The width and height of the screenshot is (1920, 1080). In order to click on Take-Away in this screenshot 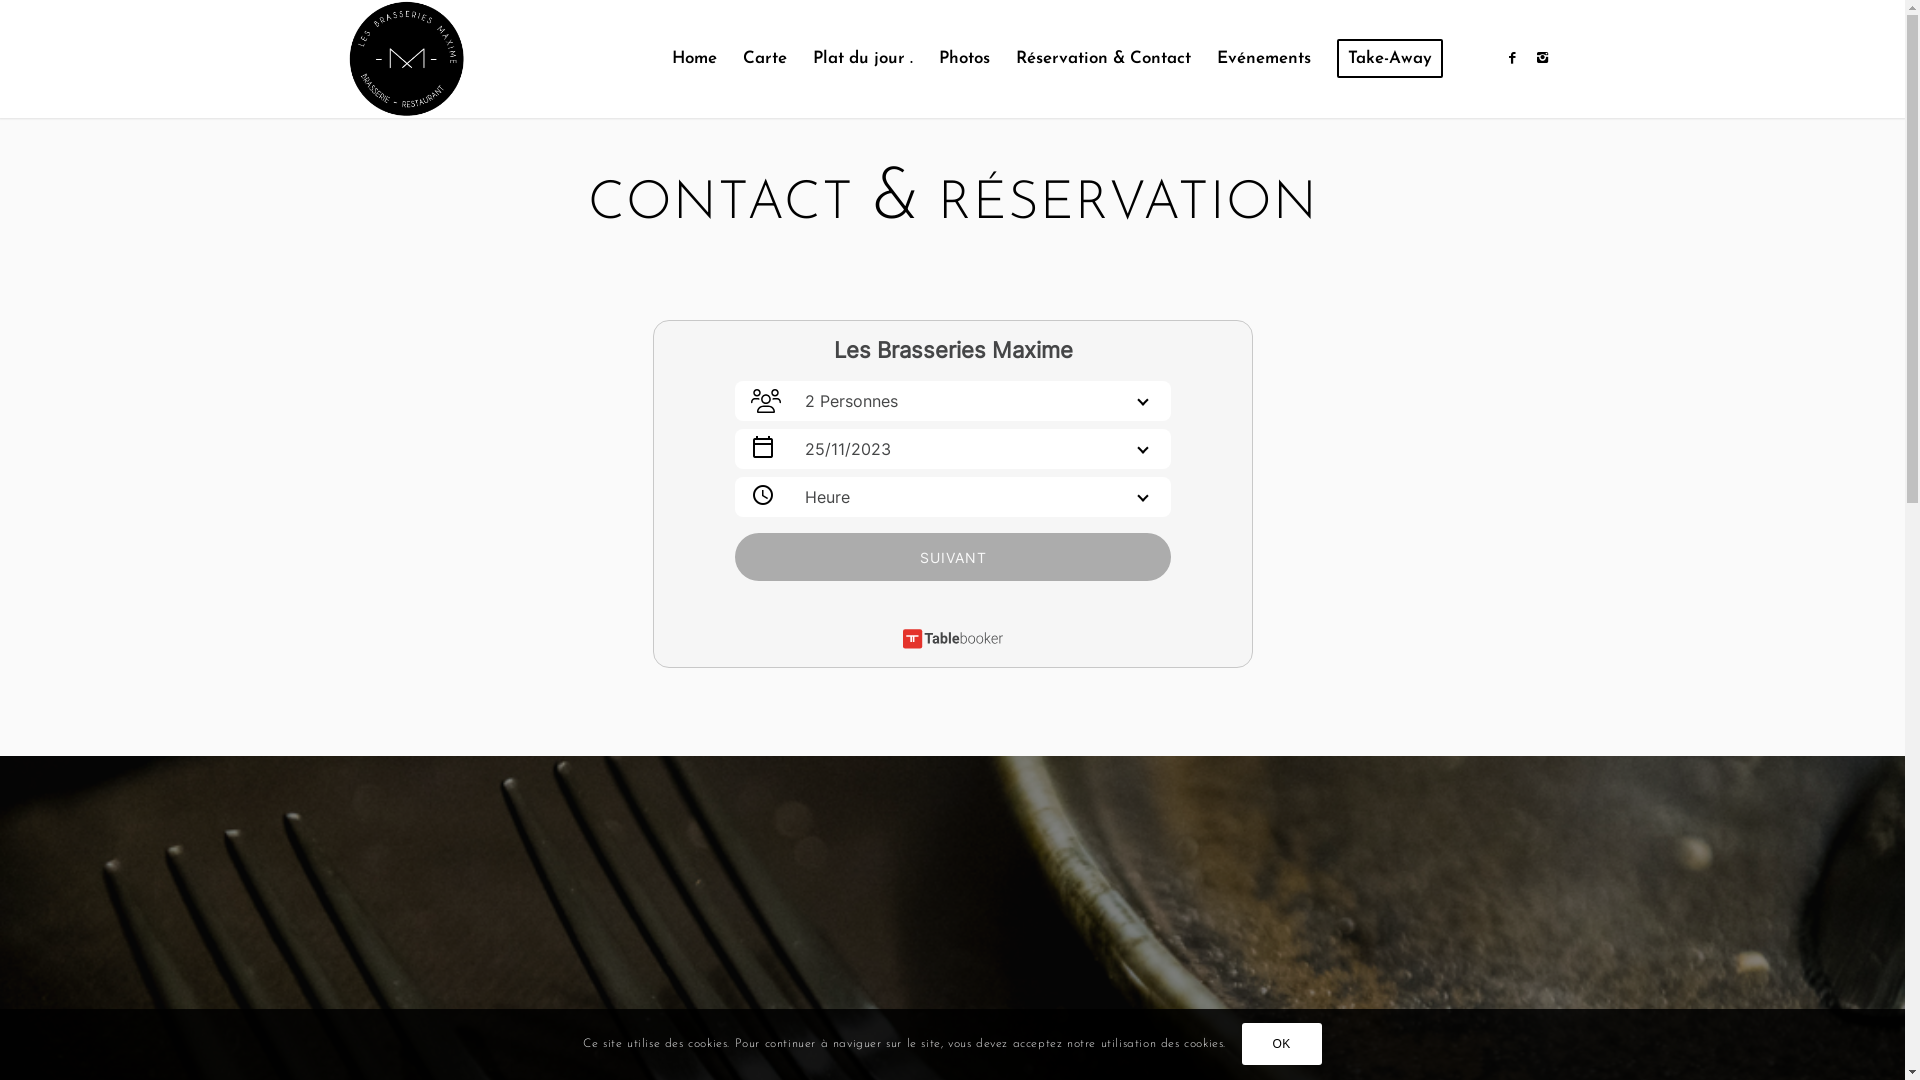, I will do `click(1390, 59)`.